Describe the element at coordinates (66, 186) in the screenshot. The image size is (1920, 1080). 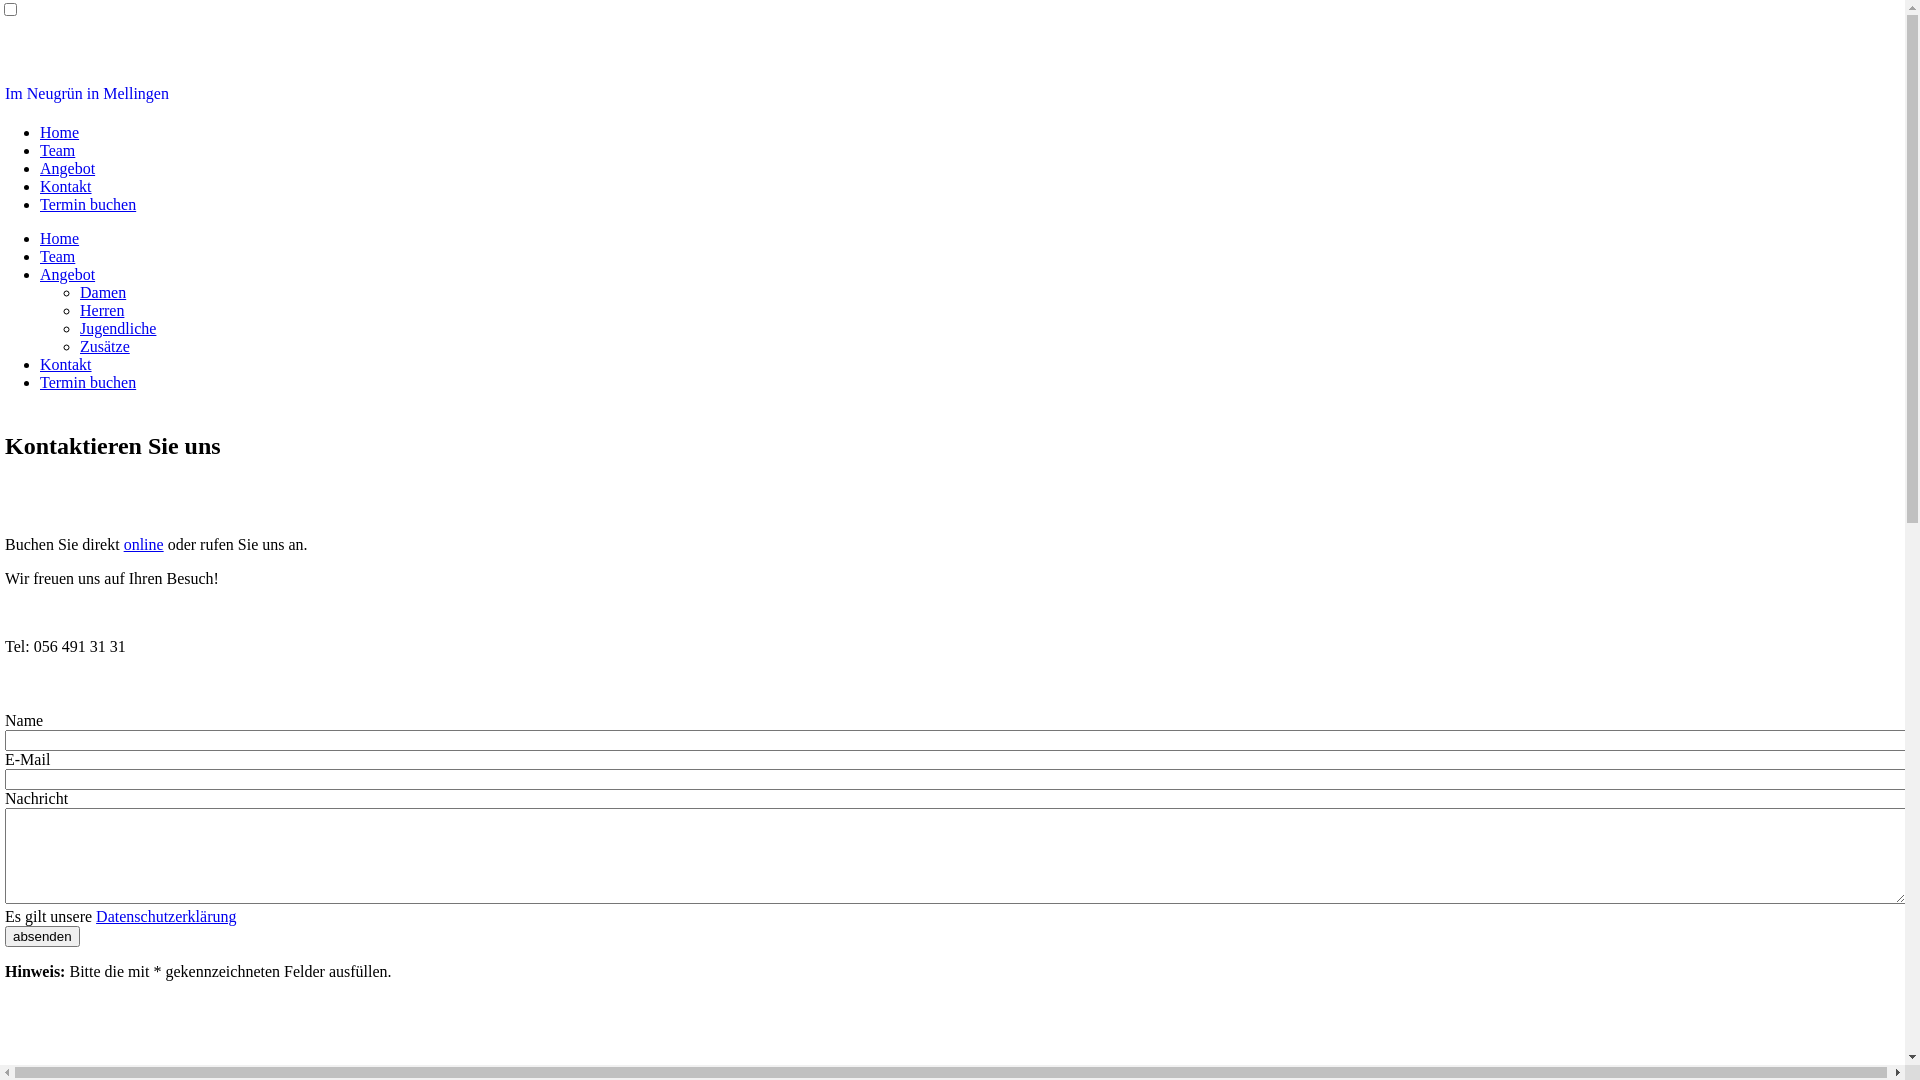
I see `Kontakt` at that location.